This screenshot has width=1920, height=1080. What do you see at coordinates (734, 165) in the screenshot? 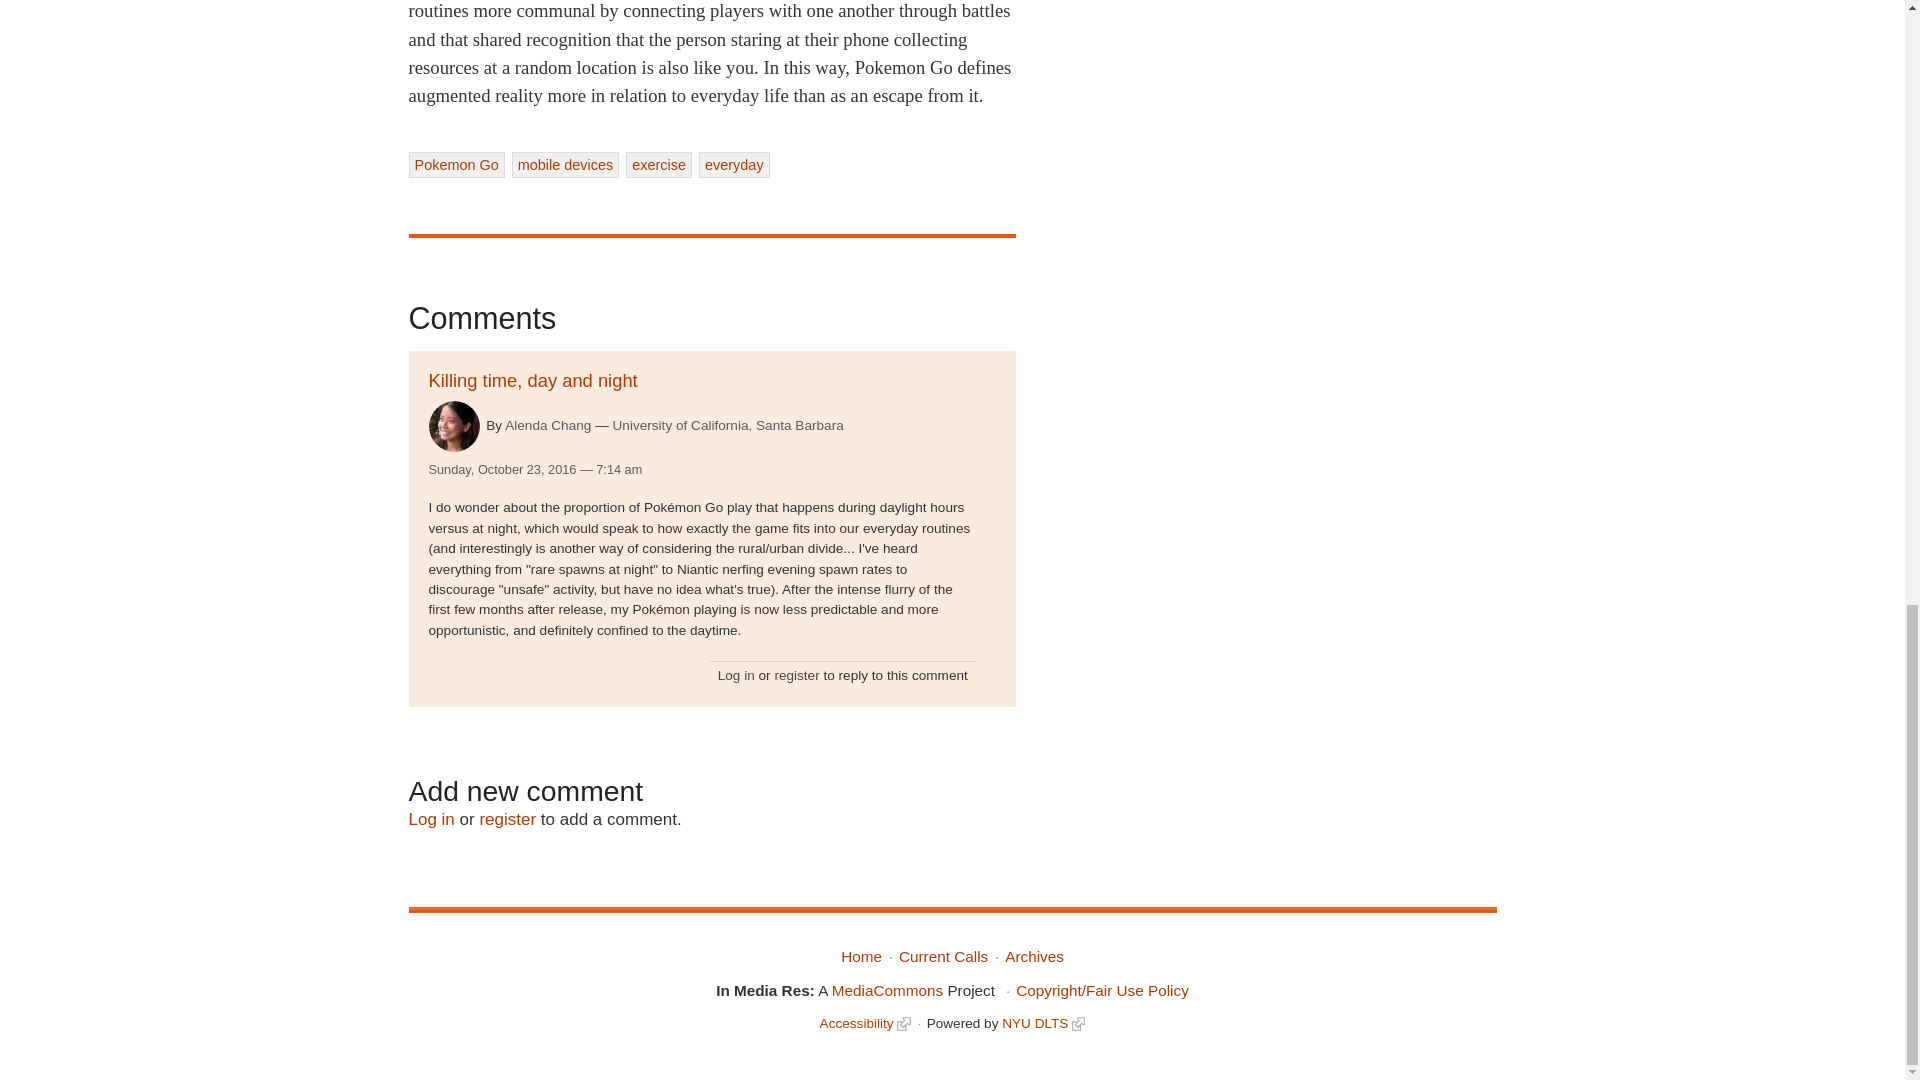
I see `everyday` at bounding box center [734, 165].